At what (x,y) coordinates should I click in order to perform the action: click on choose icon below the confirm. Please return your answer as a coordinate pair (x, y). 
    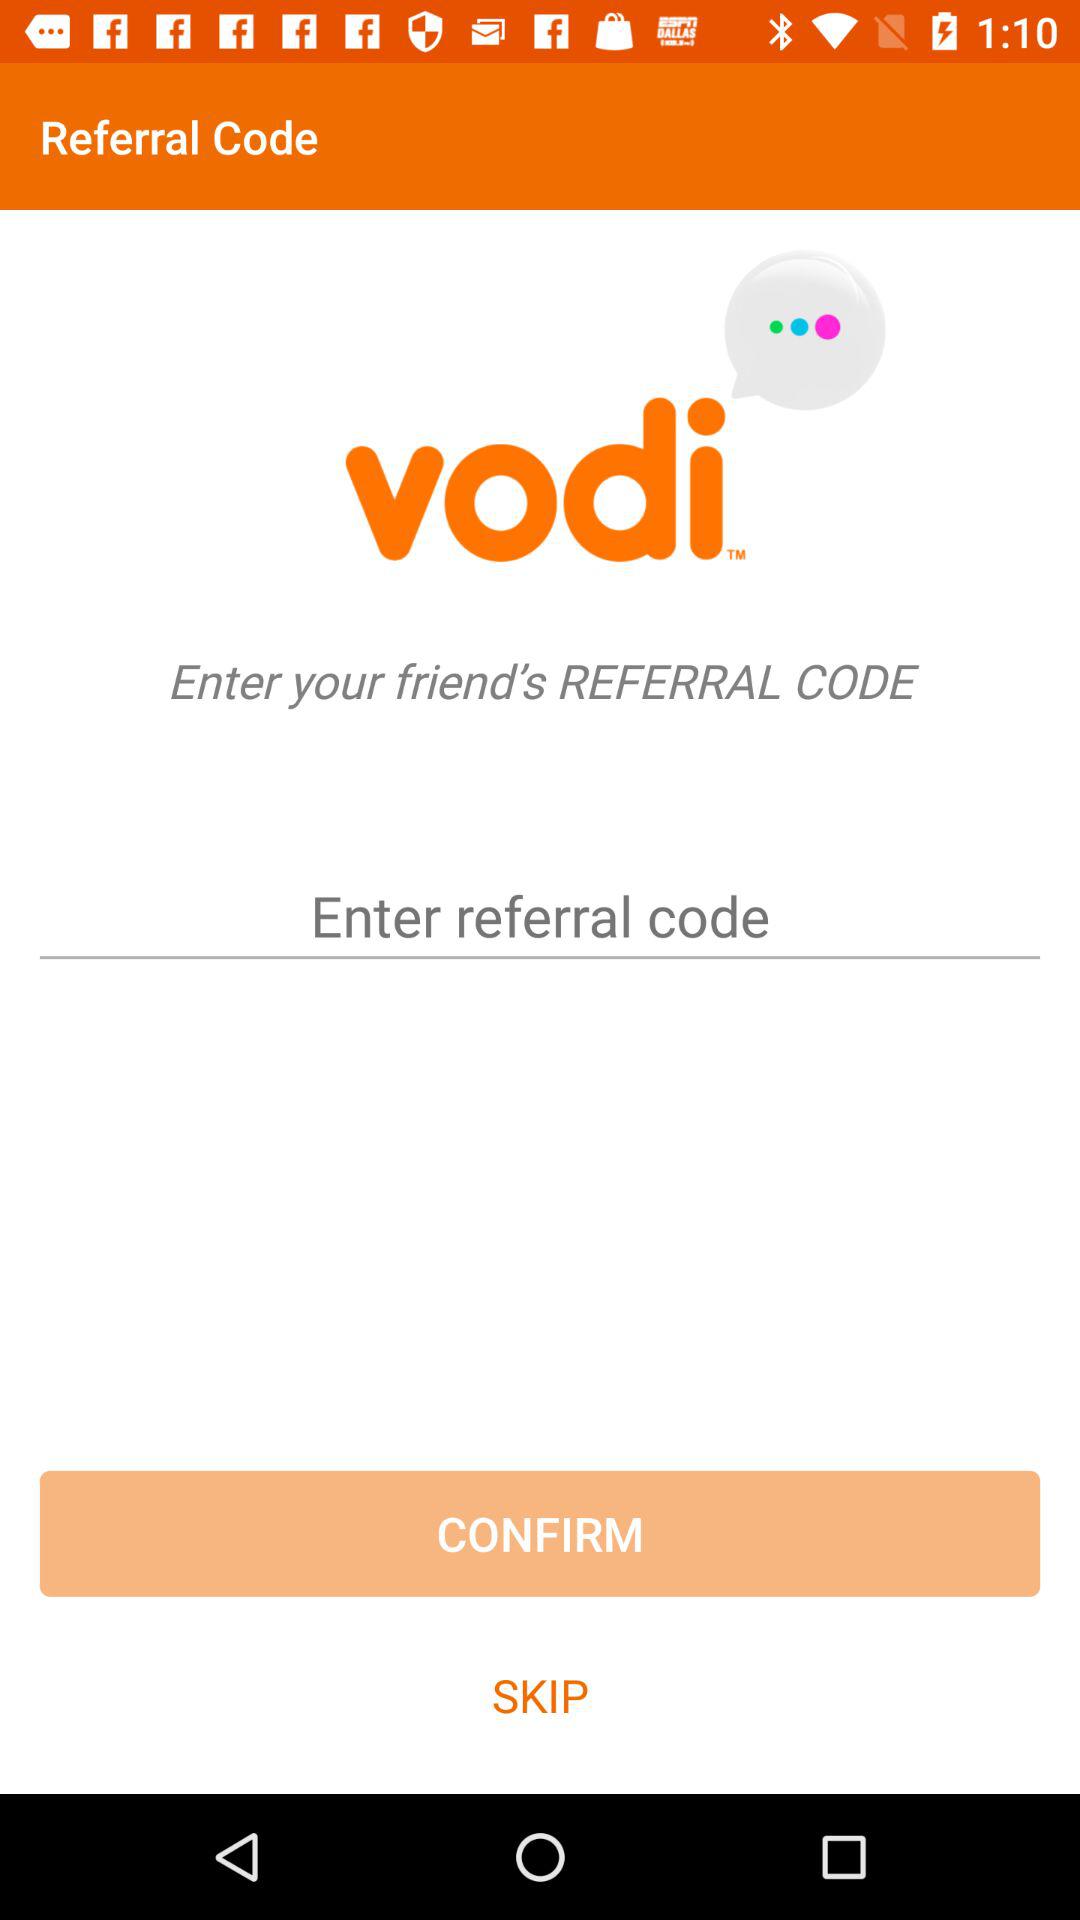
    Looking at the image, I should click on (540, 1694).